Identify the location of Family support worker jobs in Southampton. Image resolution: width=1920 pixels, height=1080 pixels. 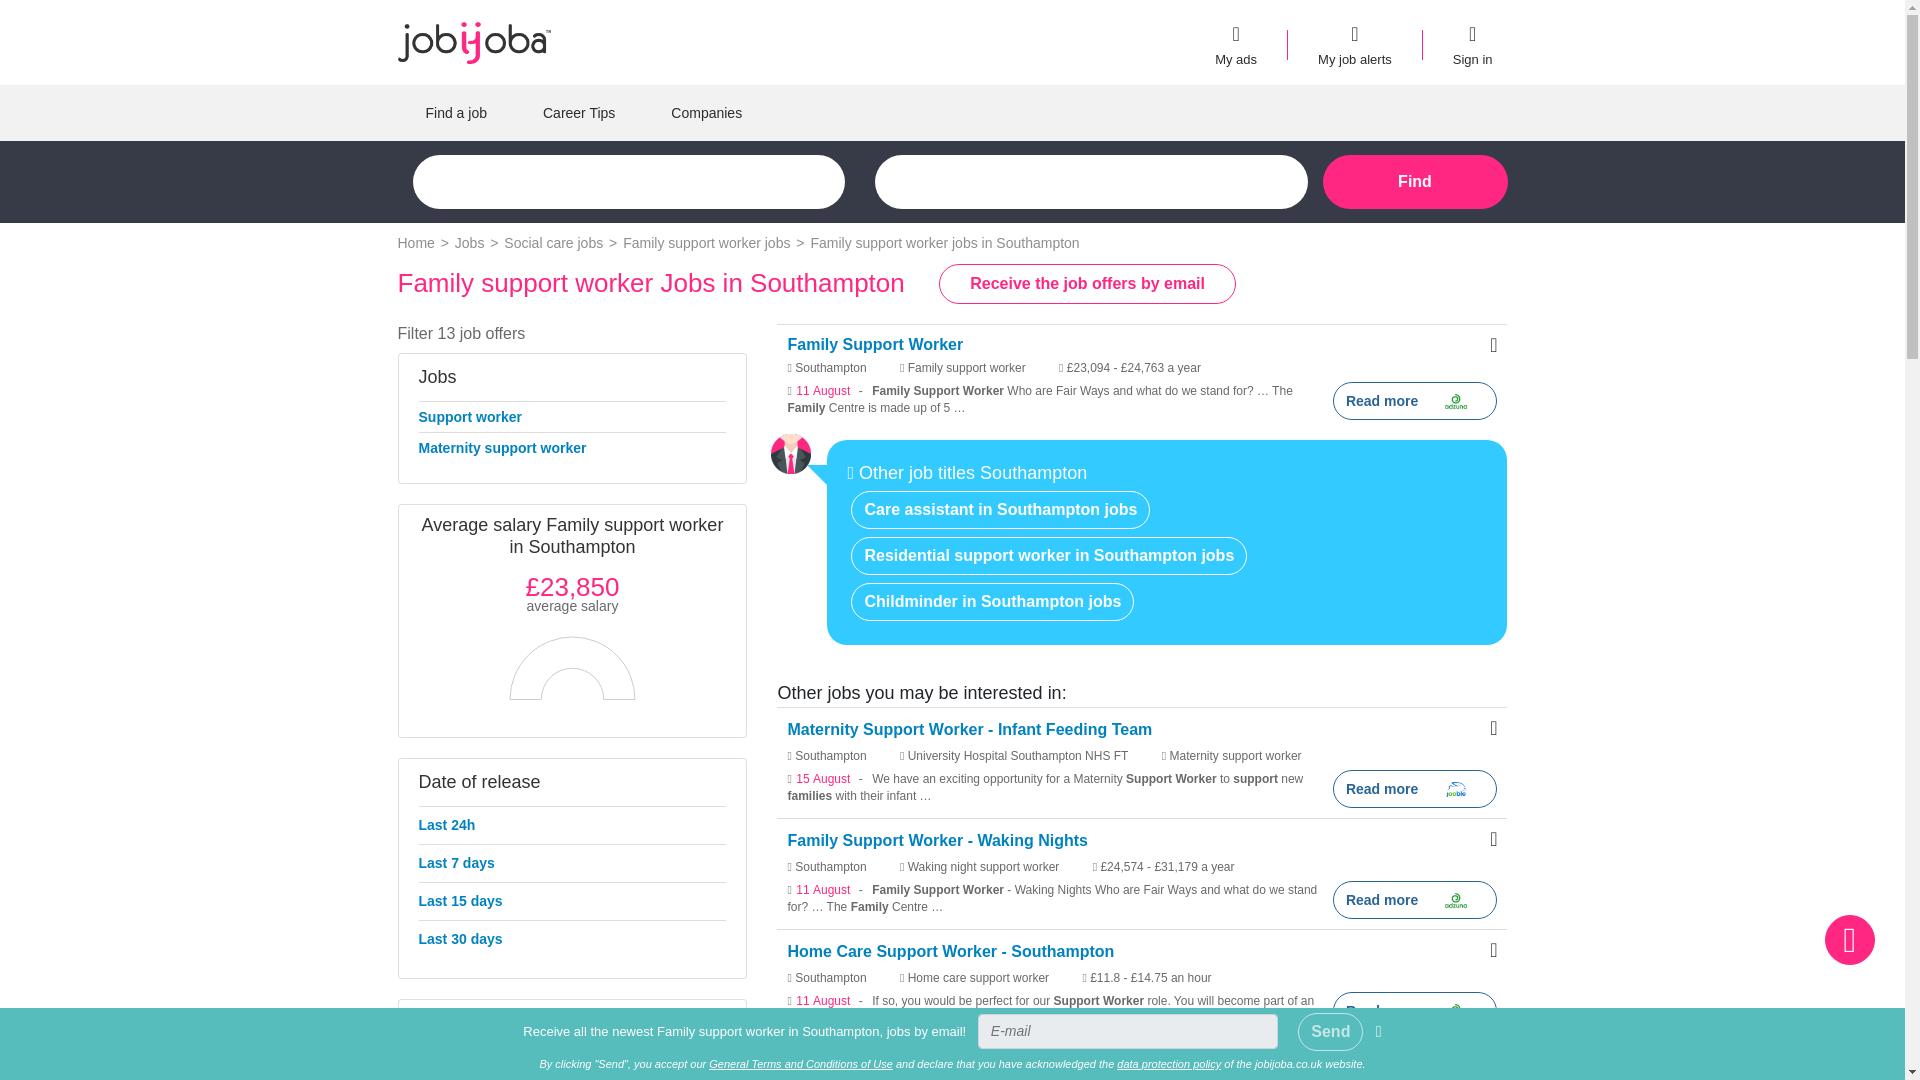
(944, 242).